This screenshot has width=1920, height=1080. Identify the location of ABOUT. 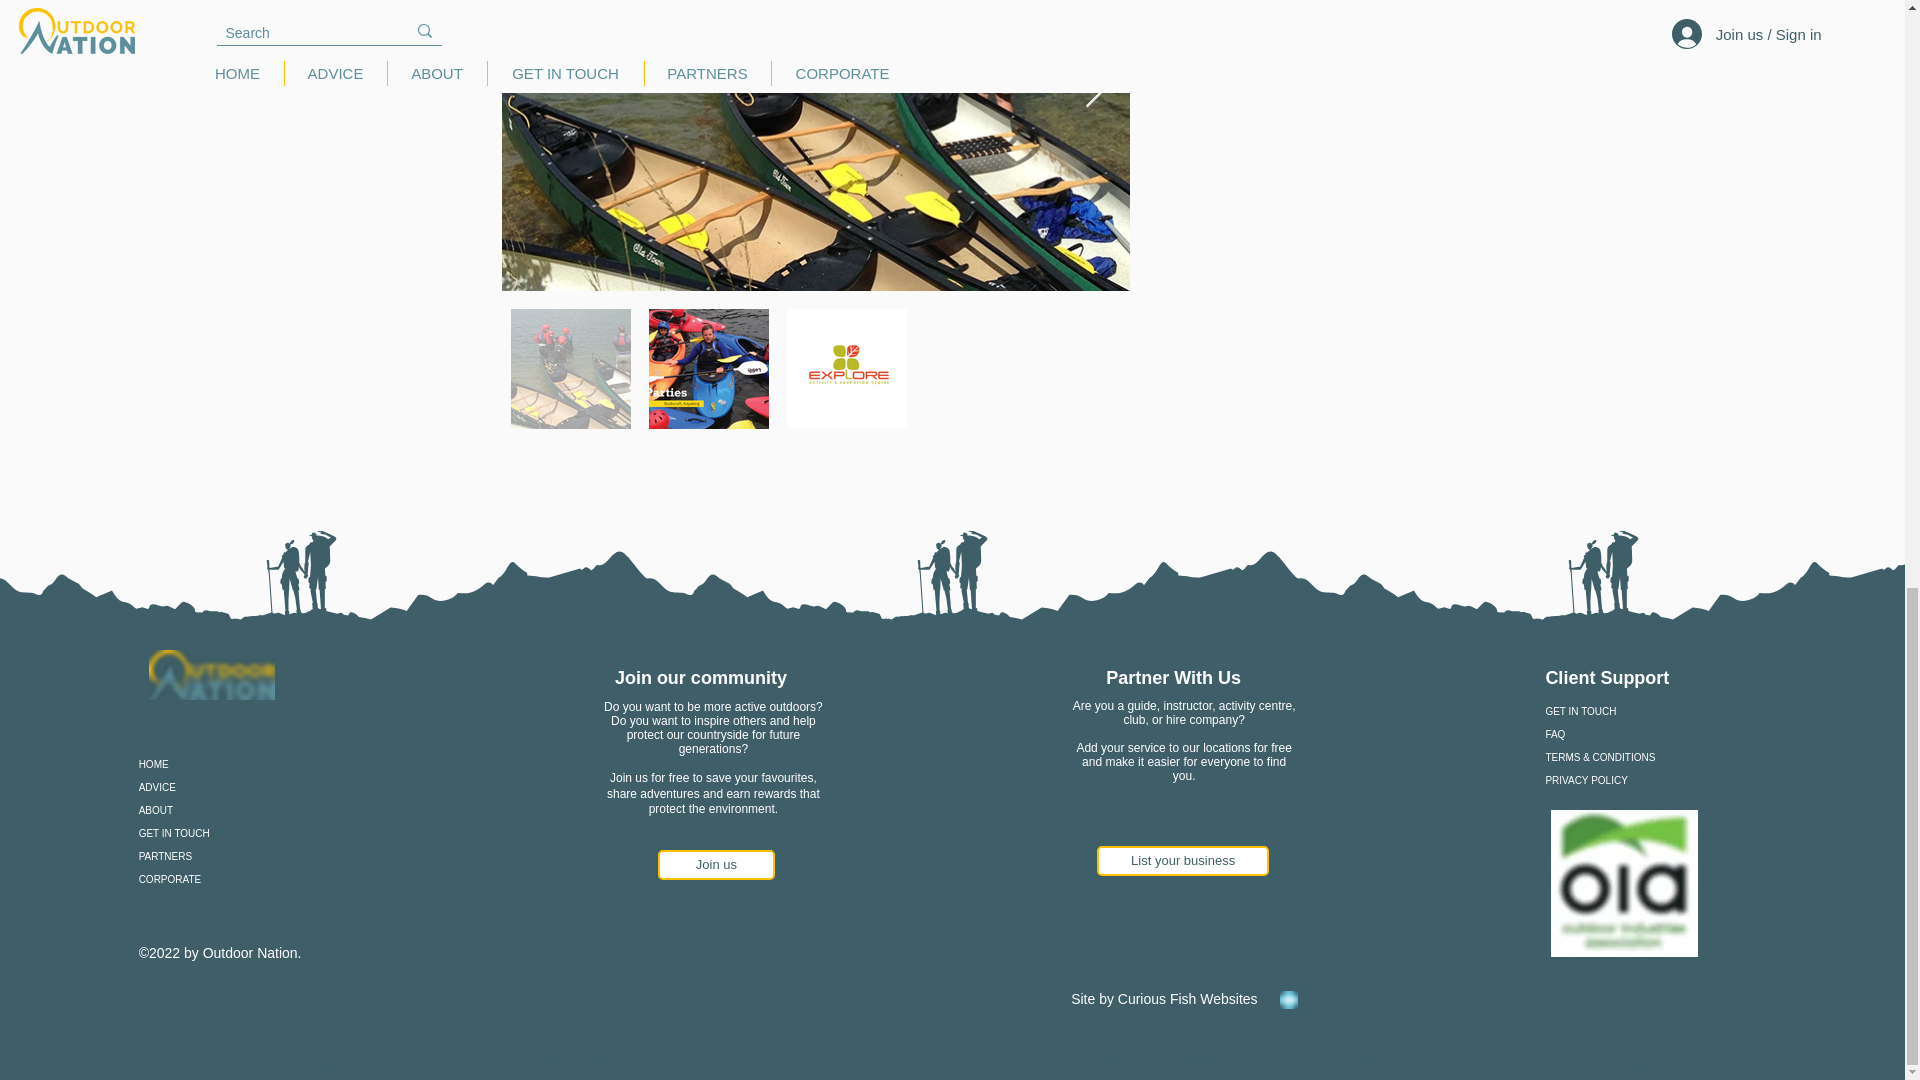
(220, 810).